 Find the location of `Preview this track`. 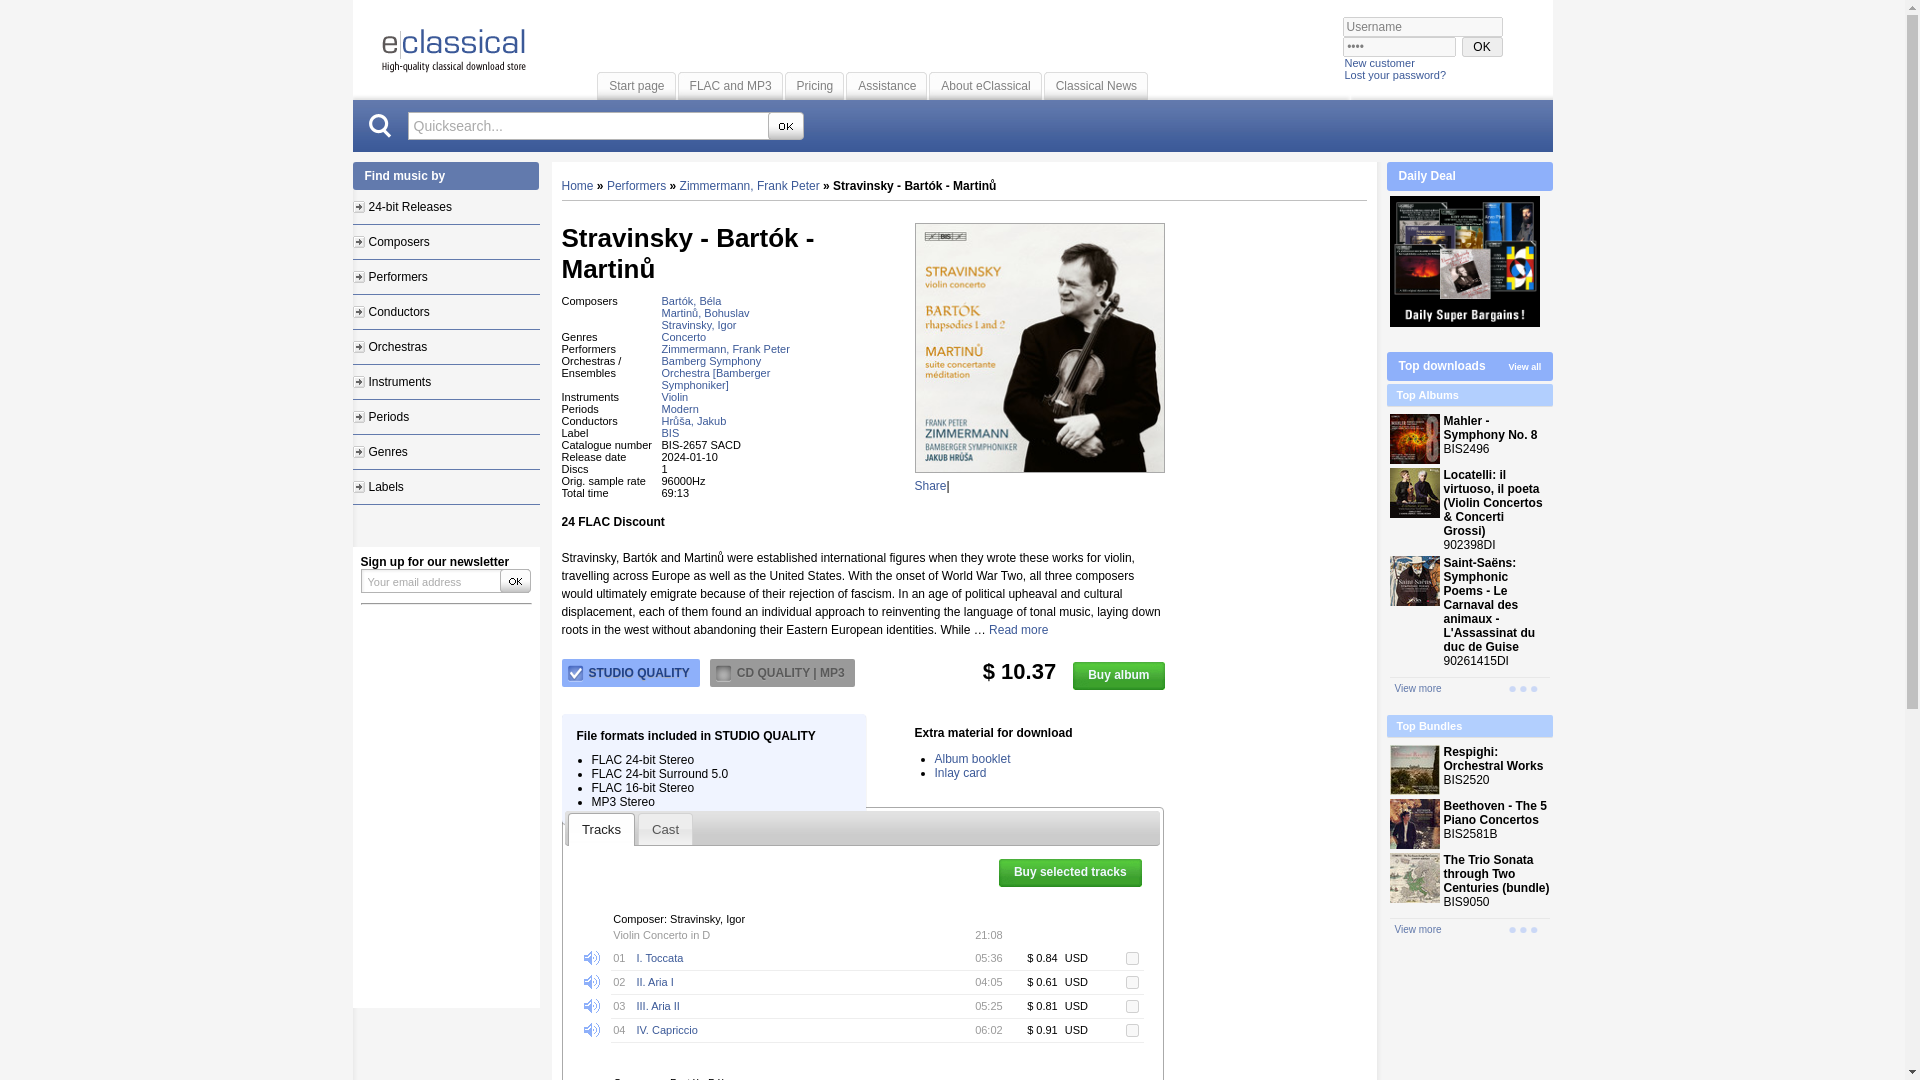

Preview this track is located at coordinates (598, 1030).